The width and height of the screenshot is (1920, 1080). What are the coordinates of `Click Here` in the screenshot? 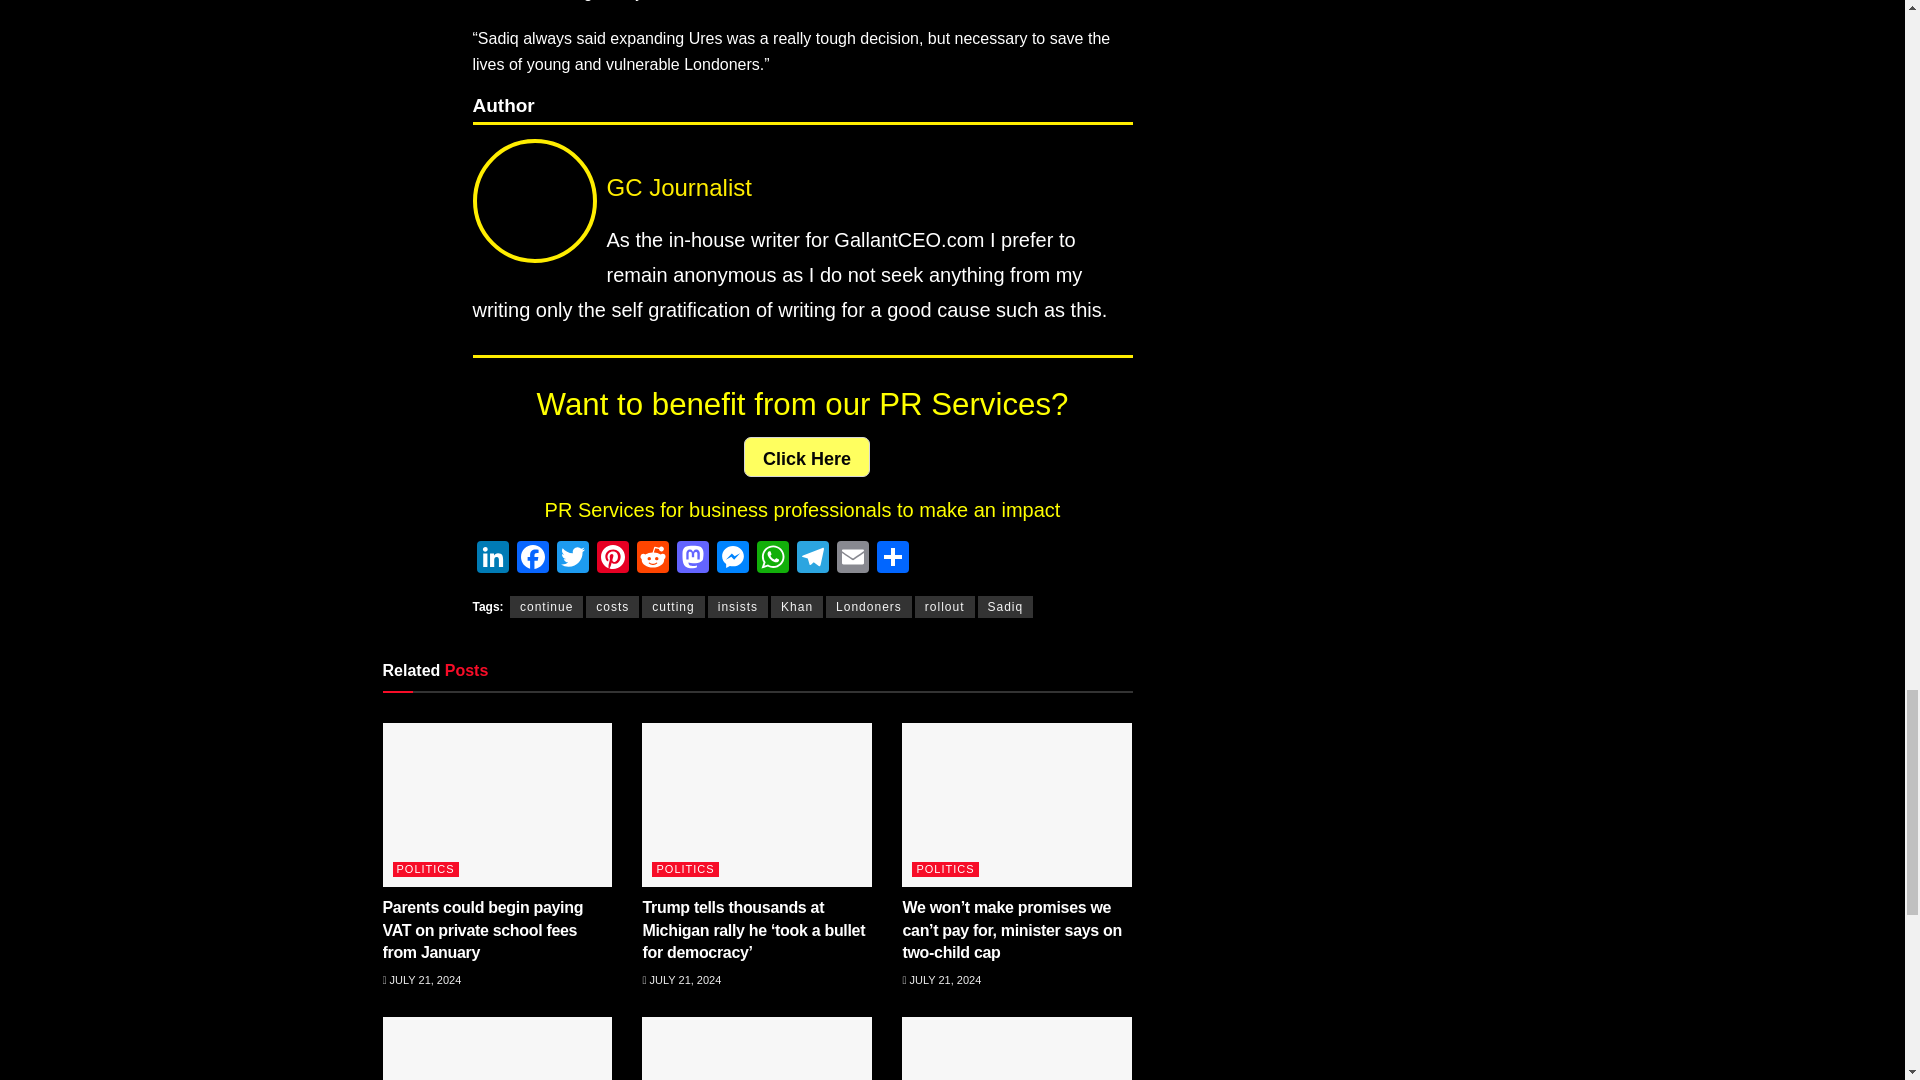 It's located at (806, 457).